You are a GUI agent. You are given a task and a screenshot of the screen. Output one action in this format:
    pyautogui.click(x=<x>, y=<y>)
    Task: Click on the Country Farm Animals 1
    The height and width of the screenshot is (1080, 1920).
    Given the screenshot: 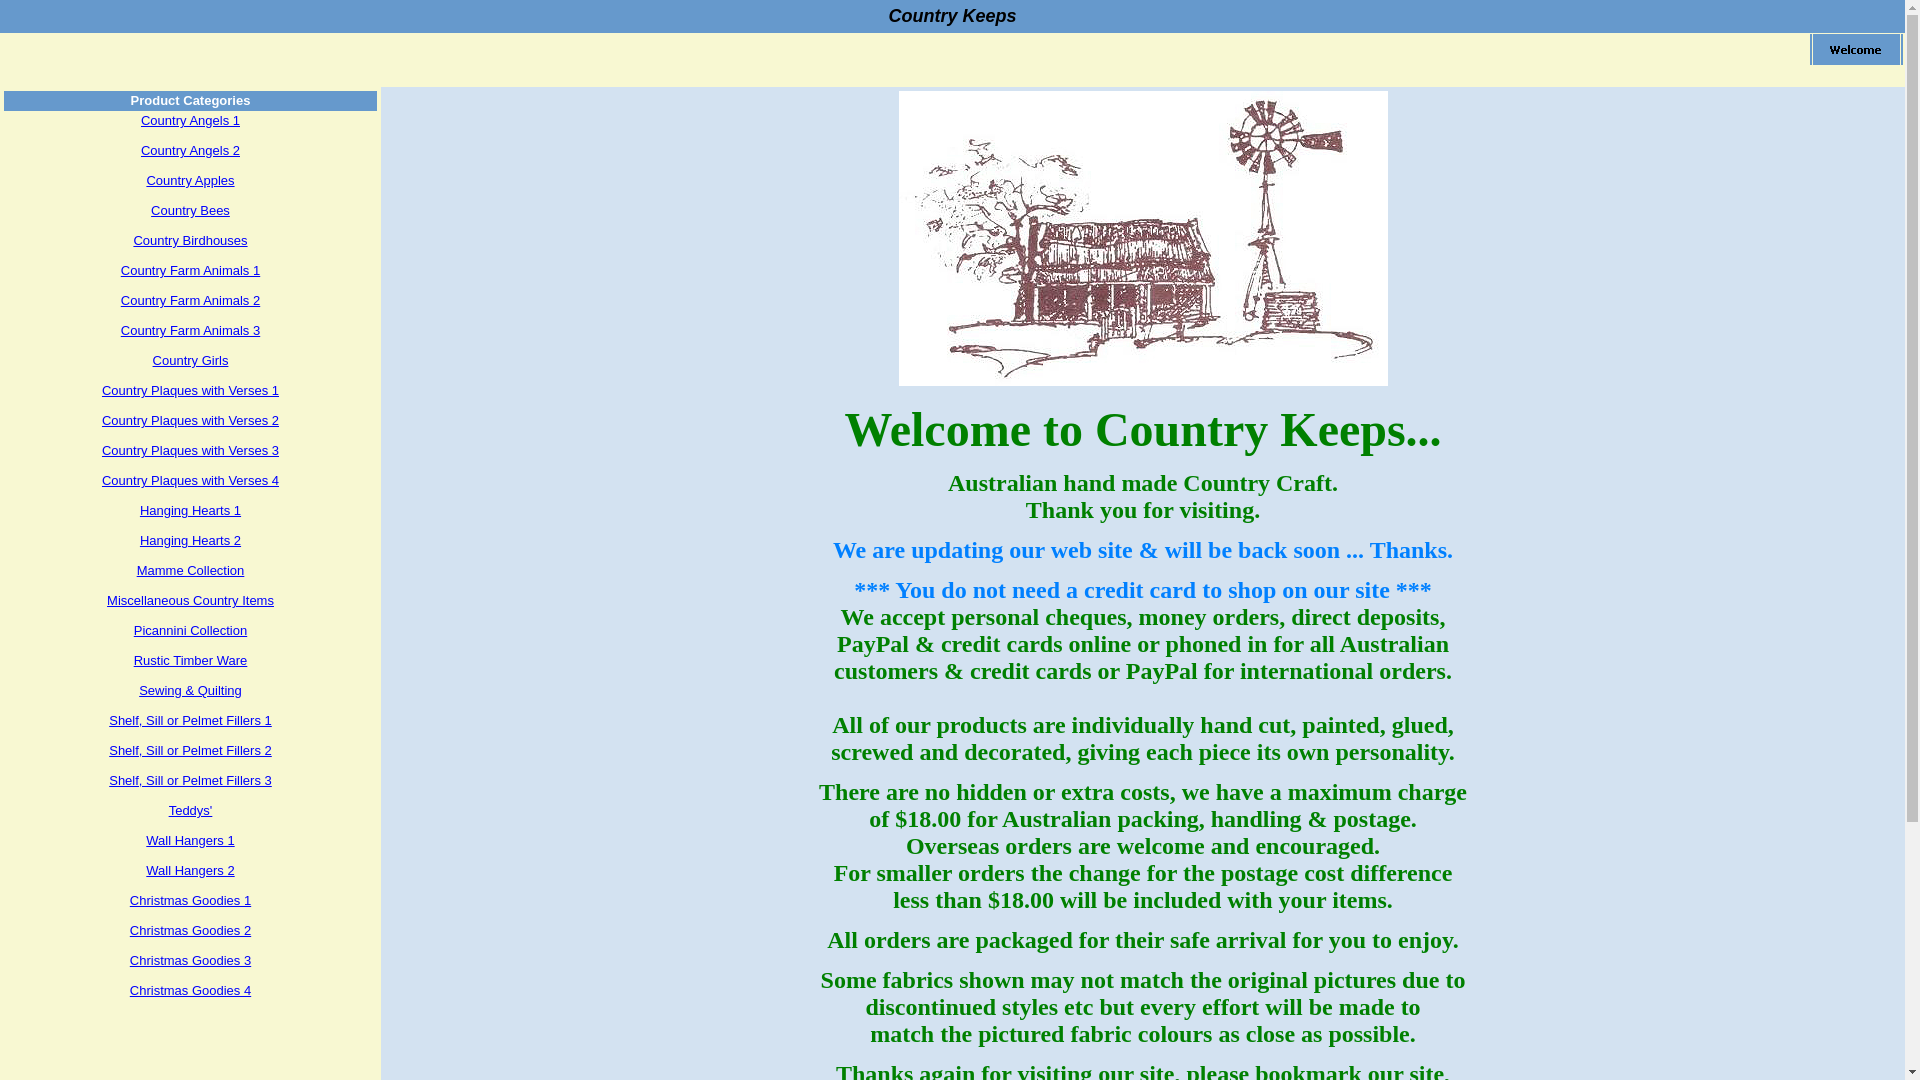 What is the action you would take?
    pyautogui.click(x=190, y=270)
    